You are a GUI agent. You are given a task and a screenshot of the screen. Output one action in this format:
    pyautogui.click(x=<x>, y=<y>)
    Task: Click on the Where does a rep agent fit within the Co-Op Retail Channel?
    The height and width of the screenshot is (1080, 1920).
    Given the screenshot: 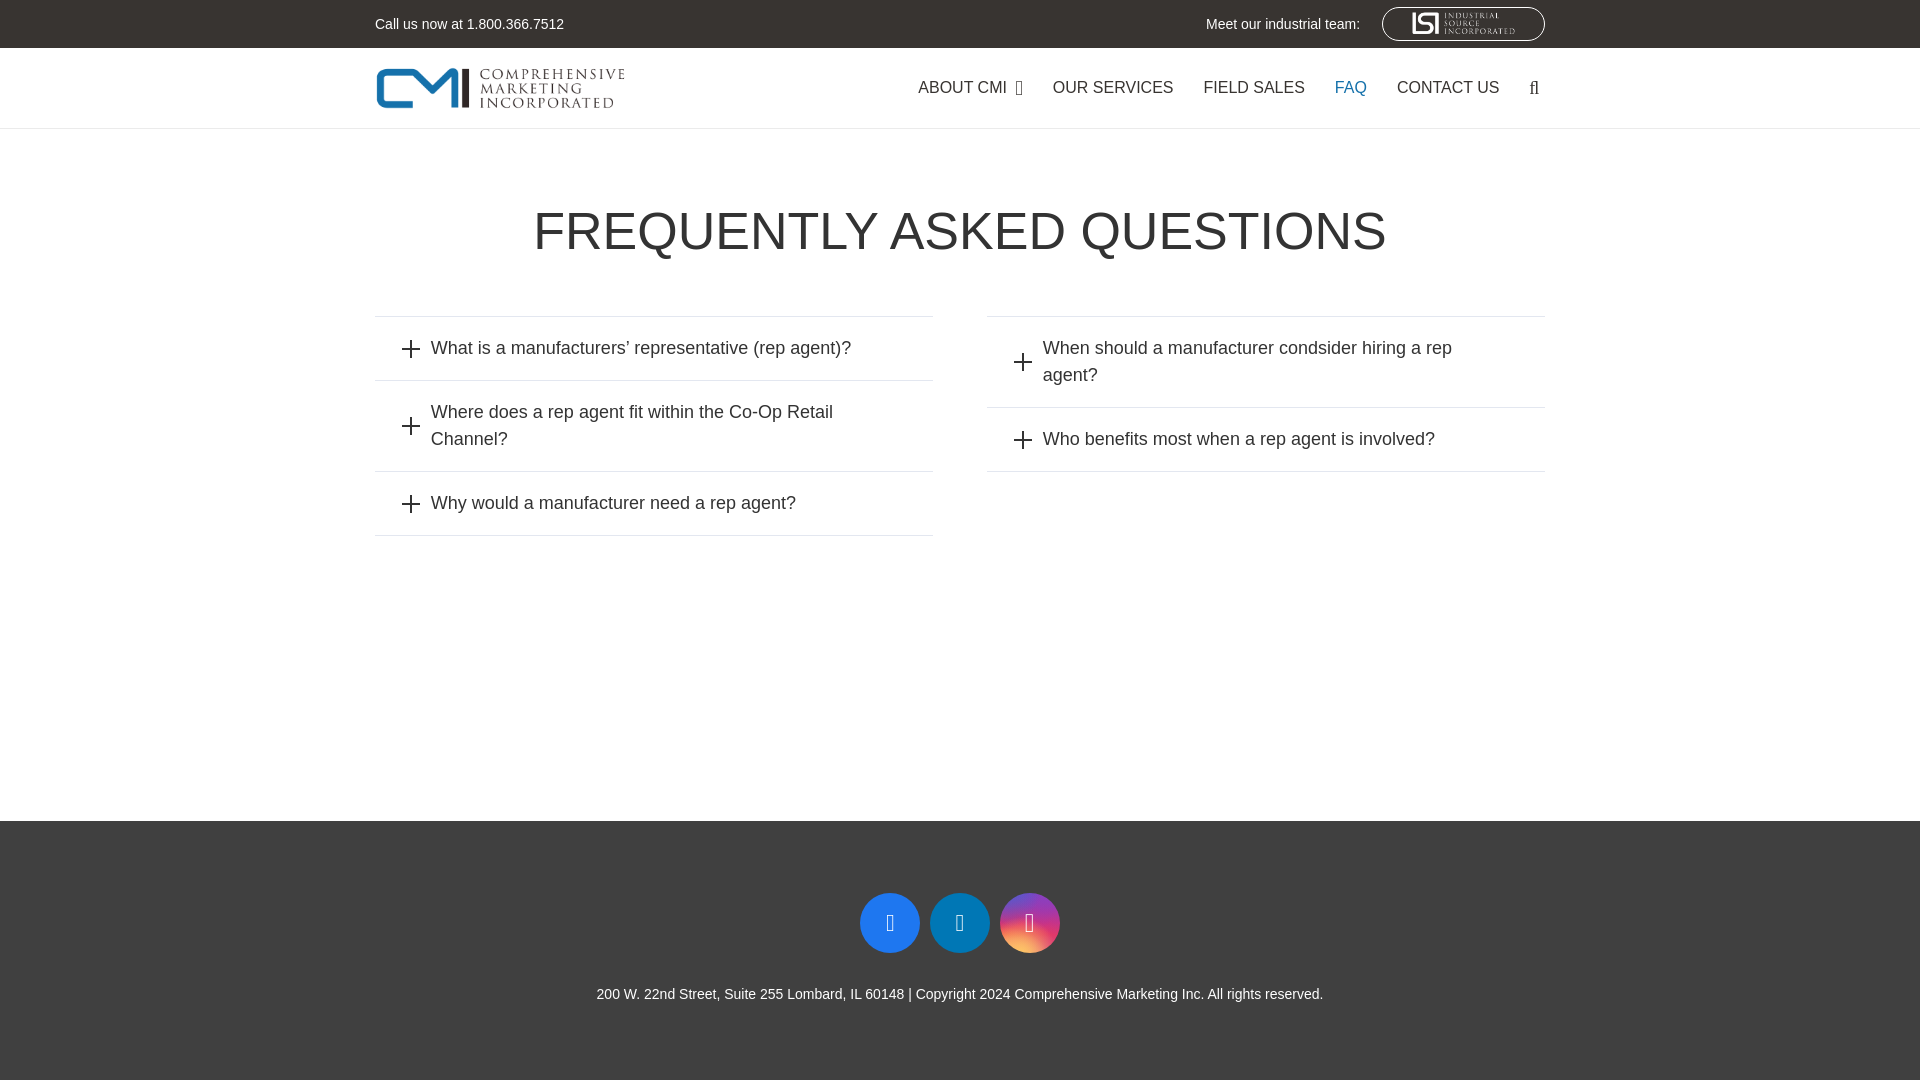 What is the action you would take?
    pyautogui.click(x=654, y=426)
    